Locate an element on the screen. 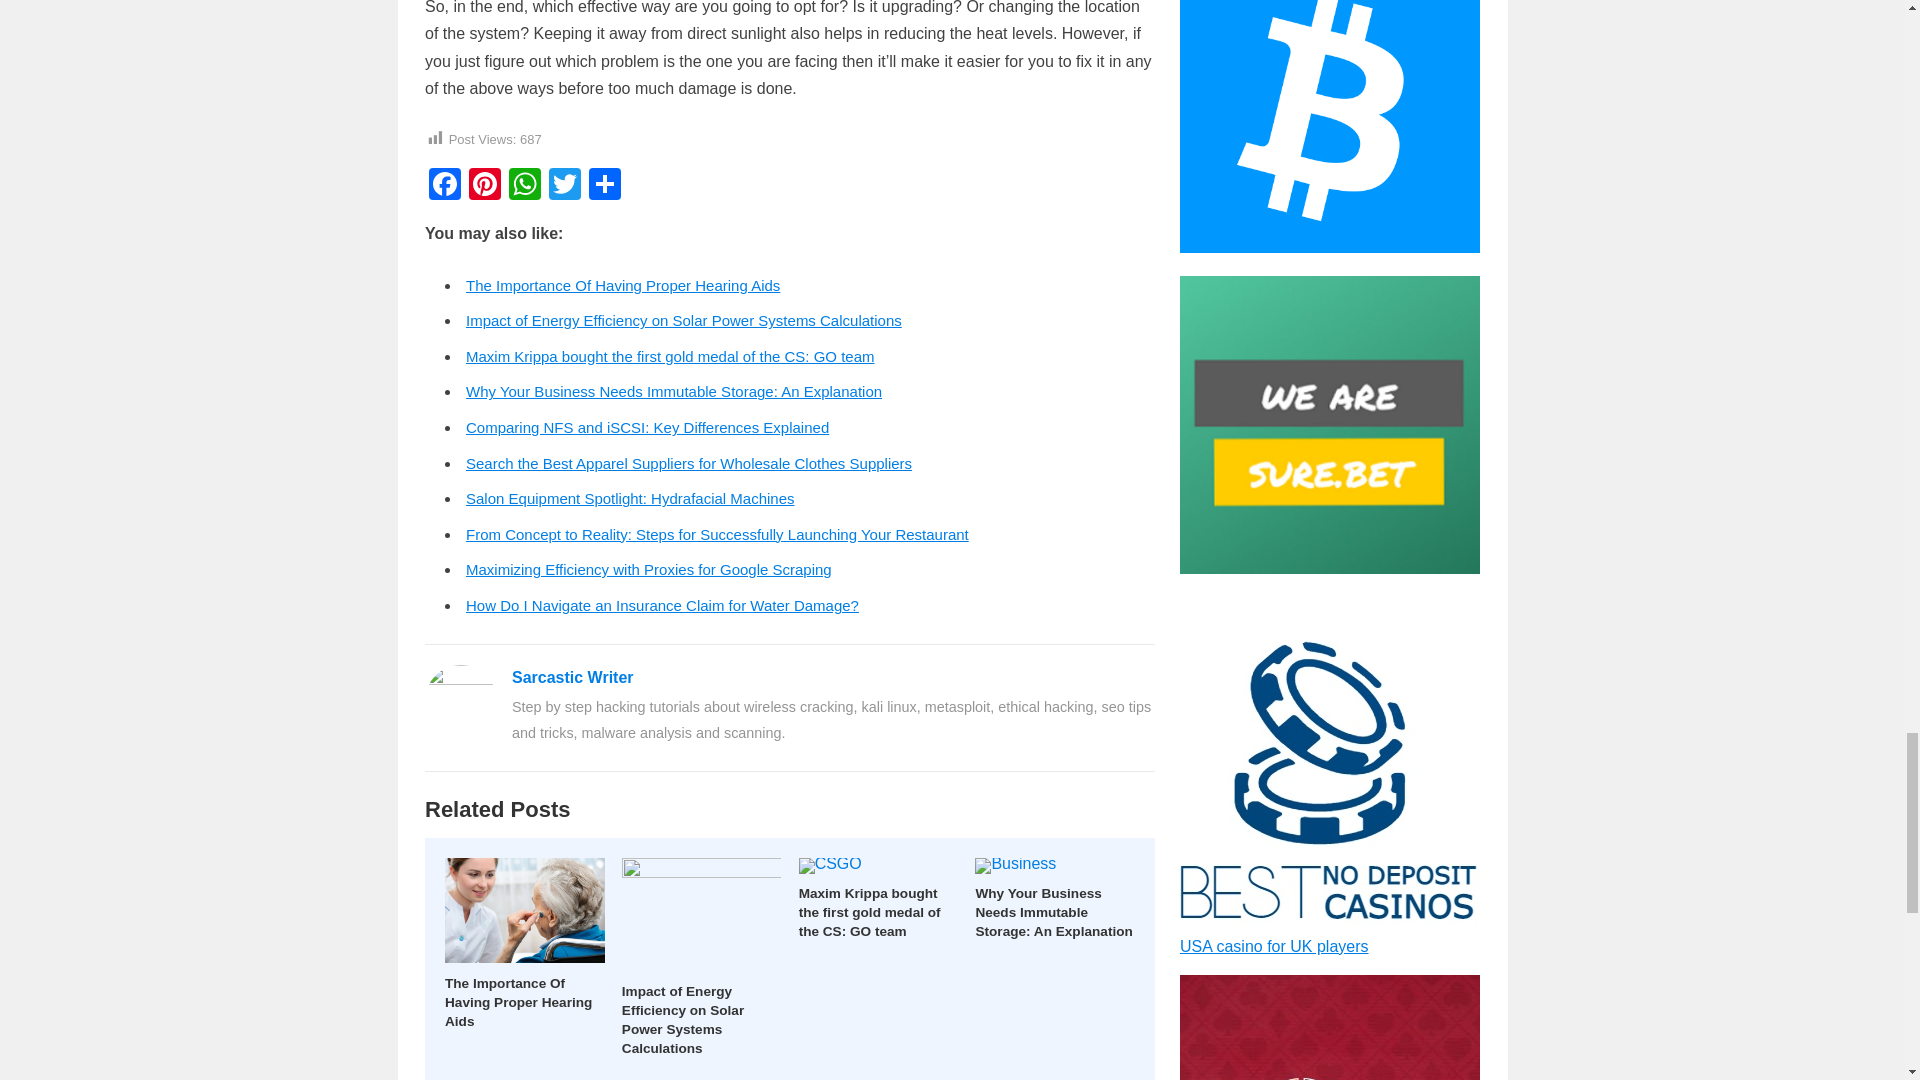 The width and height of the screenshot is (1920, 1080). Twitter is located at coordinates (565, 186).